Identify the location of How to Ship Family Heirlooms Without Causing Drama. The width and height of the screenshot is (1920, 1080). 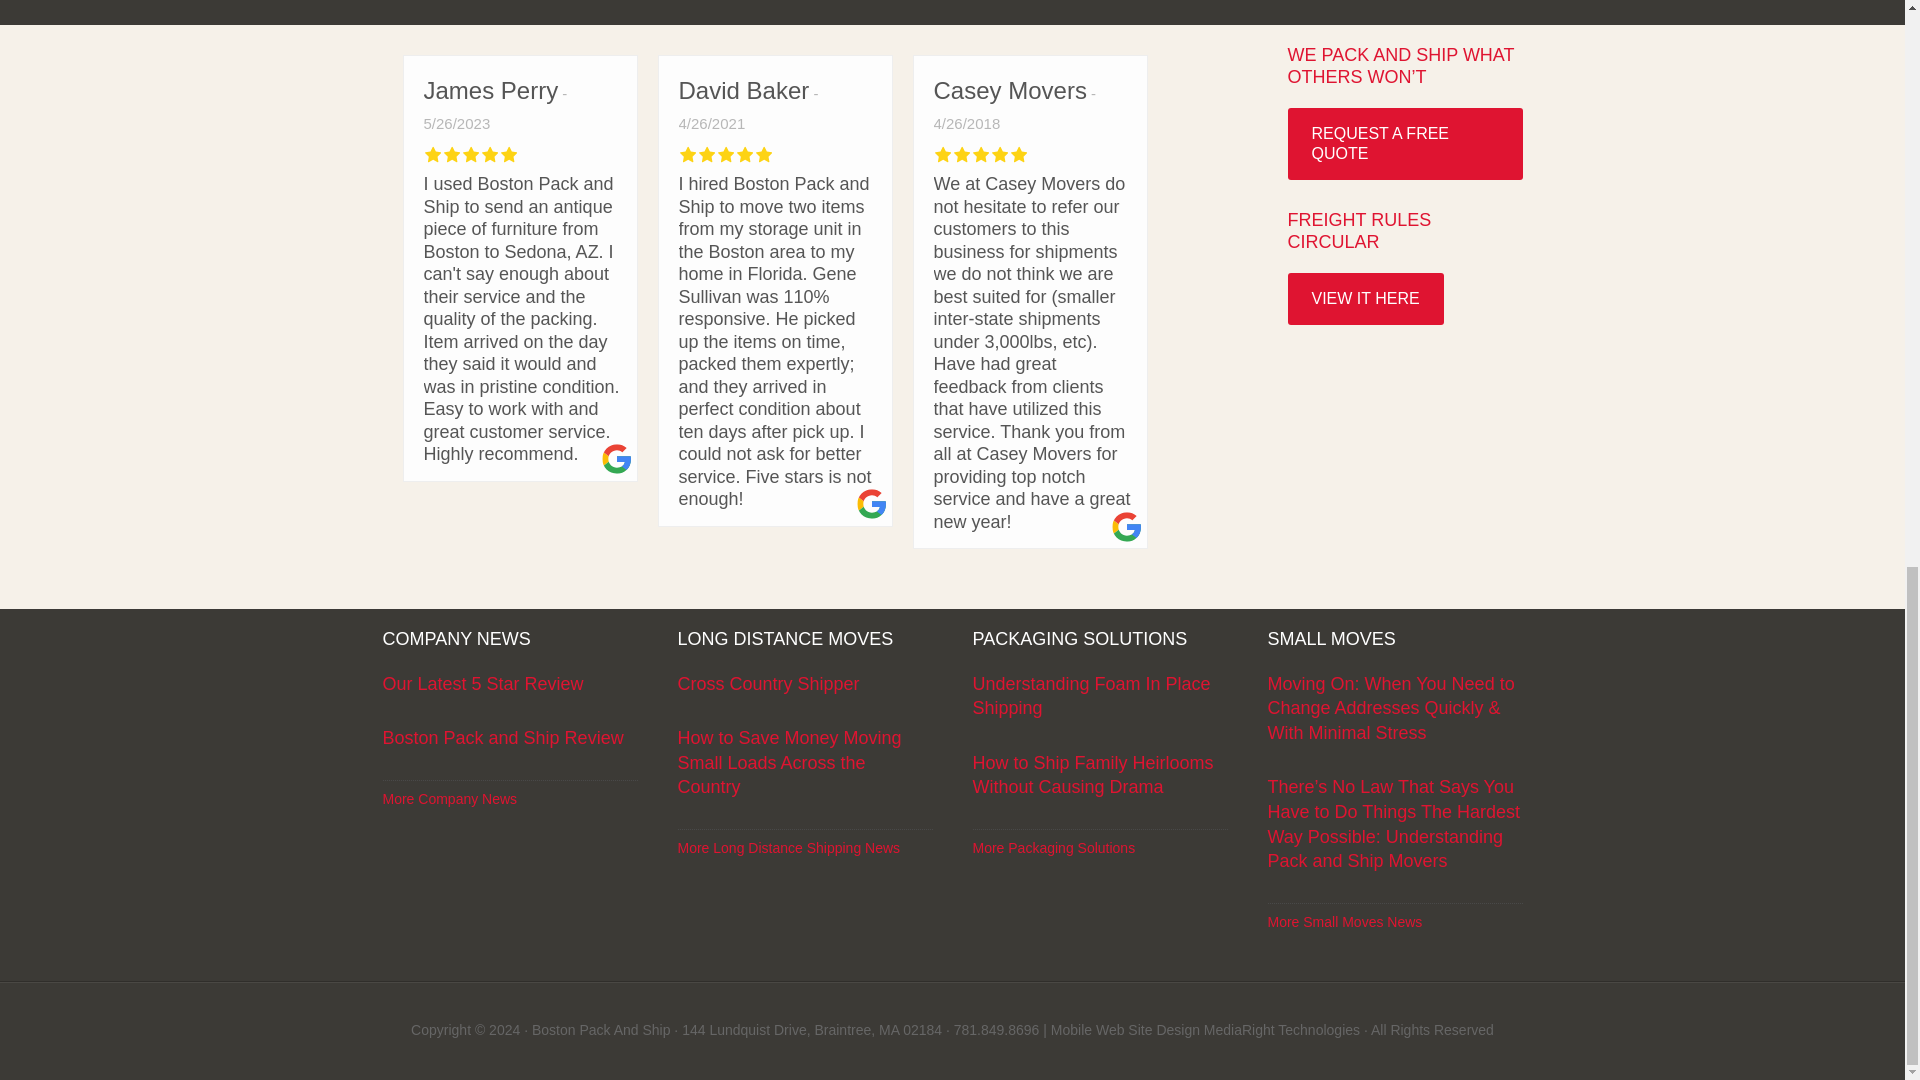
(1092, 775).